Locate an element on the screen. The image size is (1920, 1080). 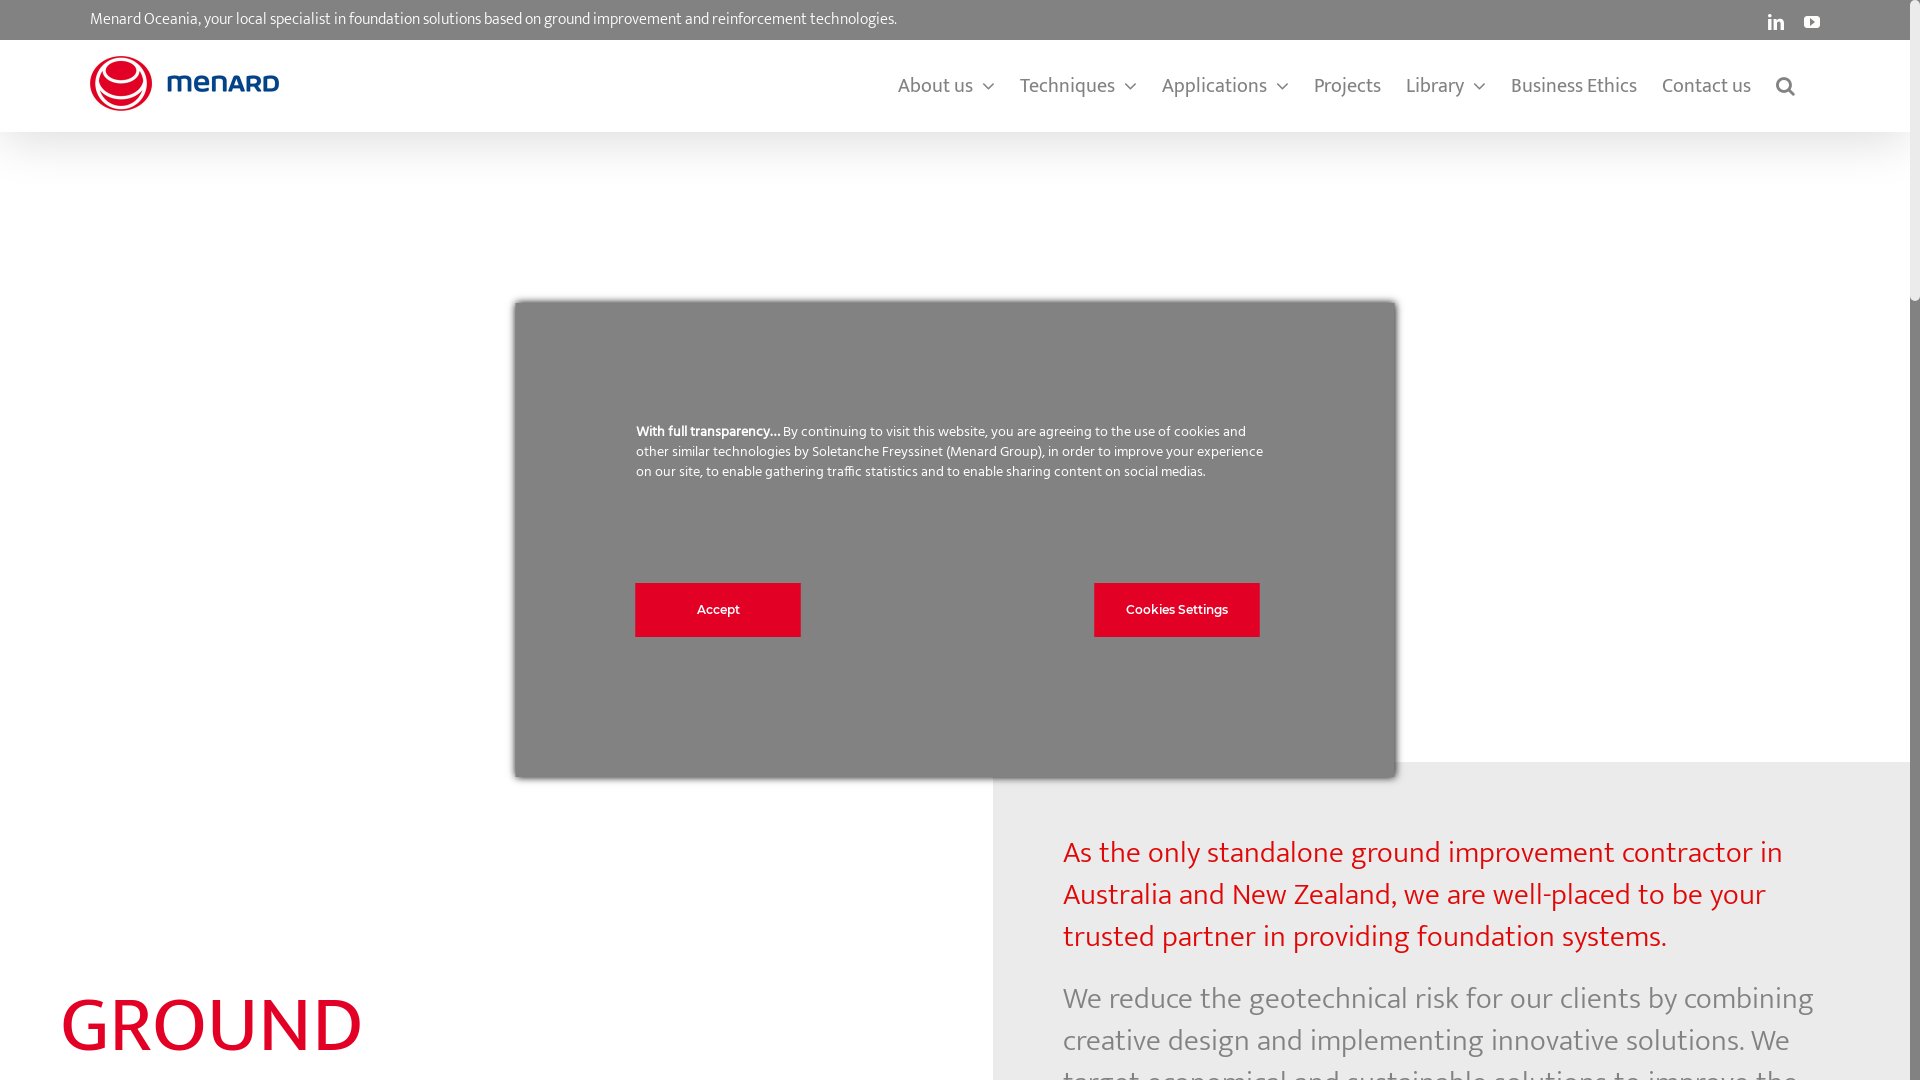
Techniques is located at coordinates (1078, 86).